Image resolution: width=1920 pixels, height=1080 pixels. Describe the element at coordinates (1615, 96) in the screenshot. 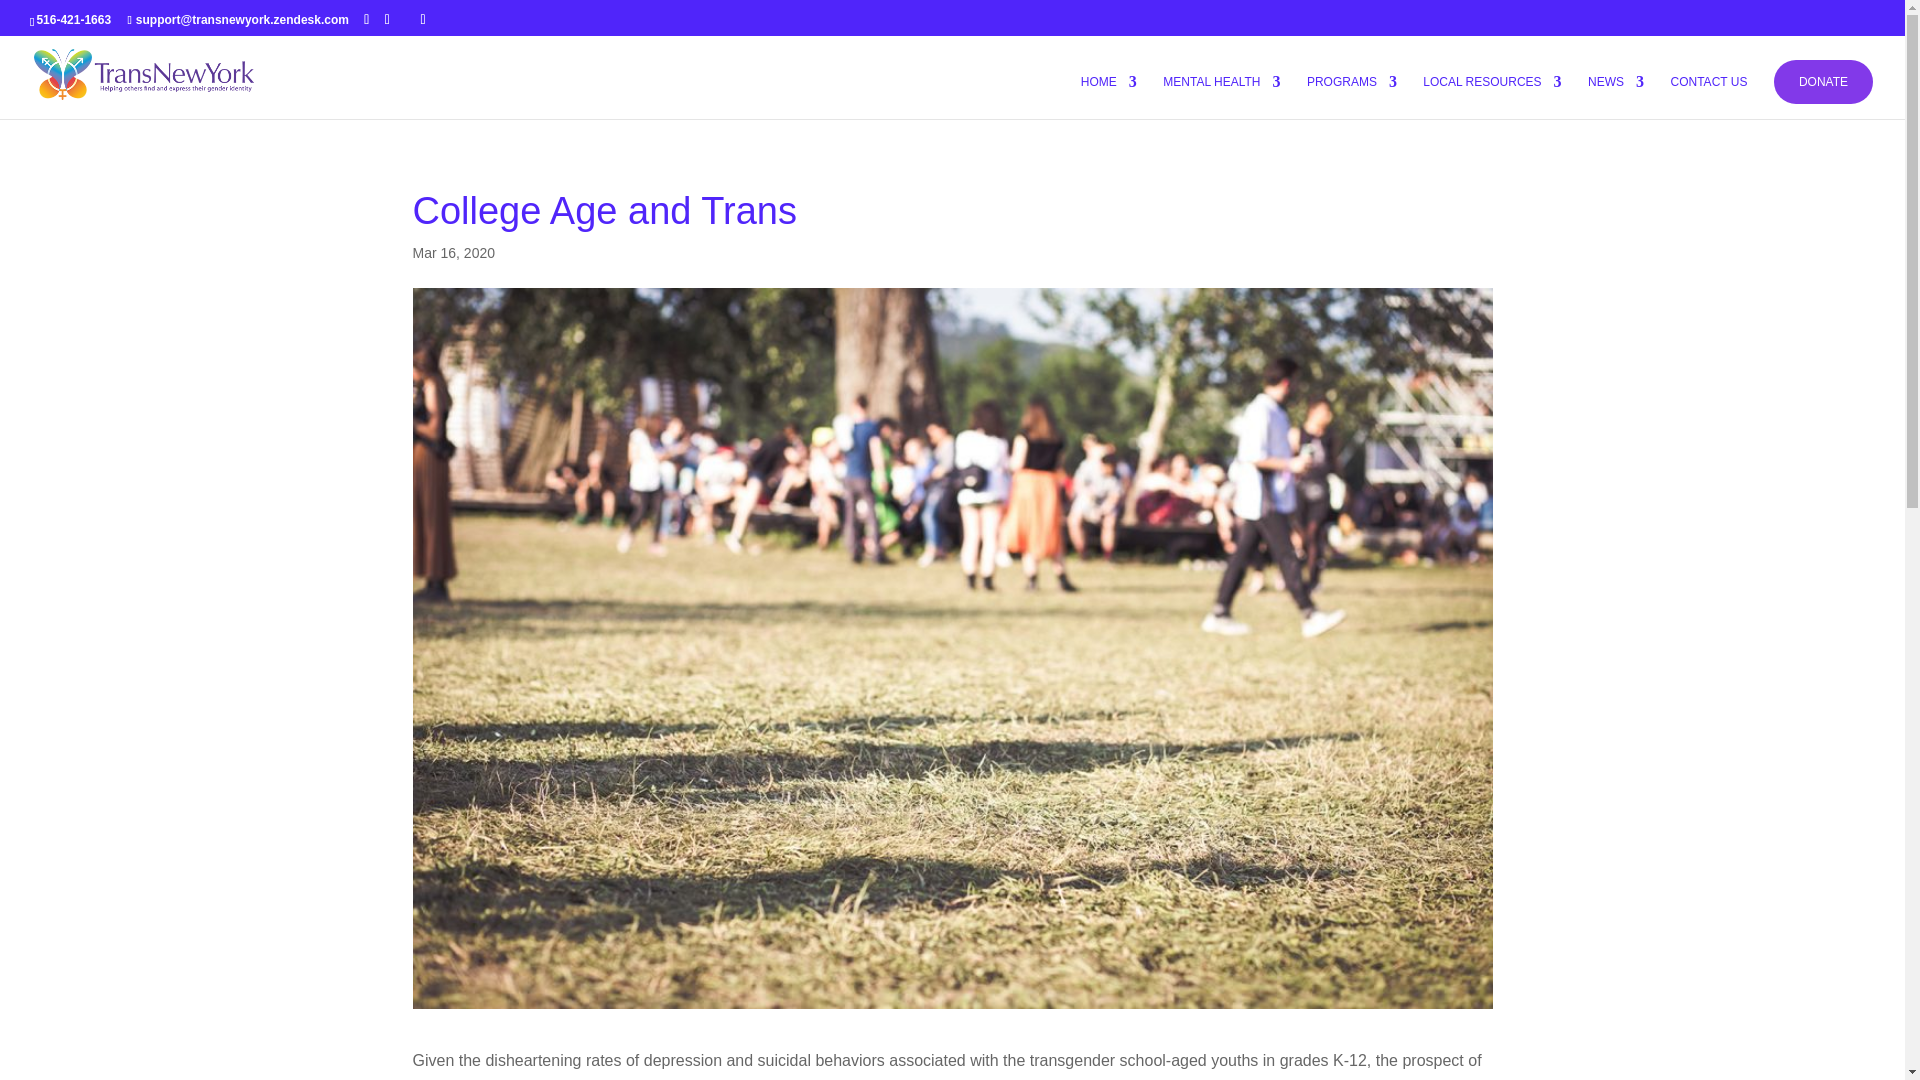

I see `NEWS` at that location.